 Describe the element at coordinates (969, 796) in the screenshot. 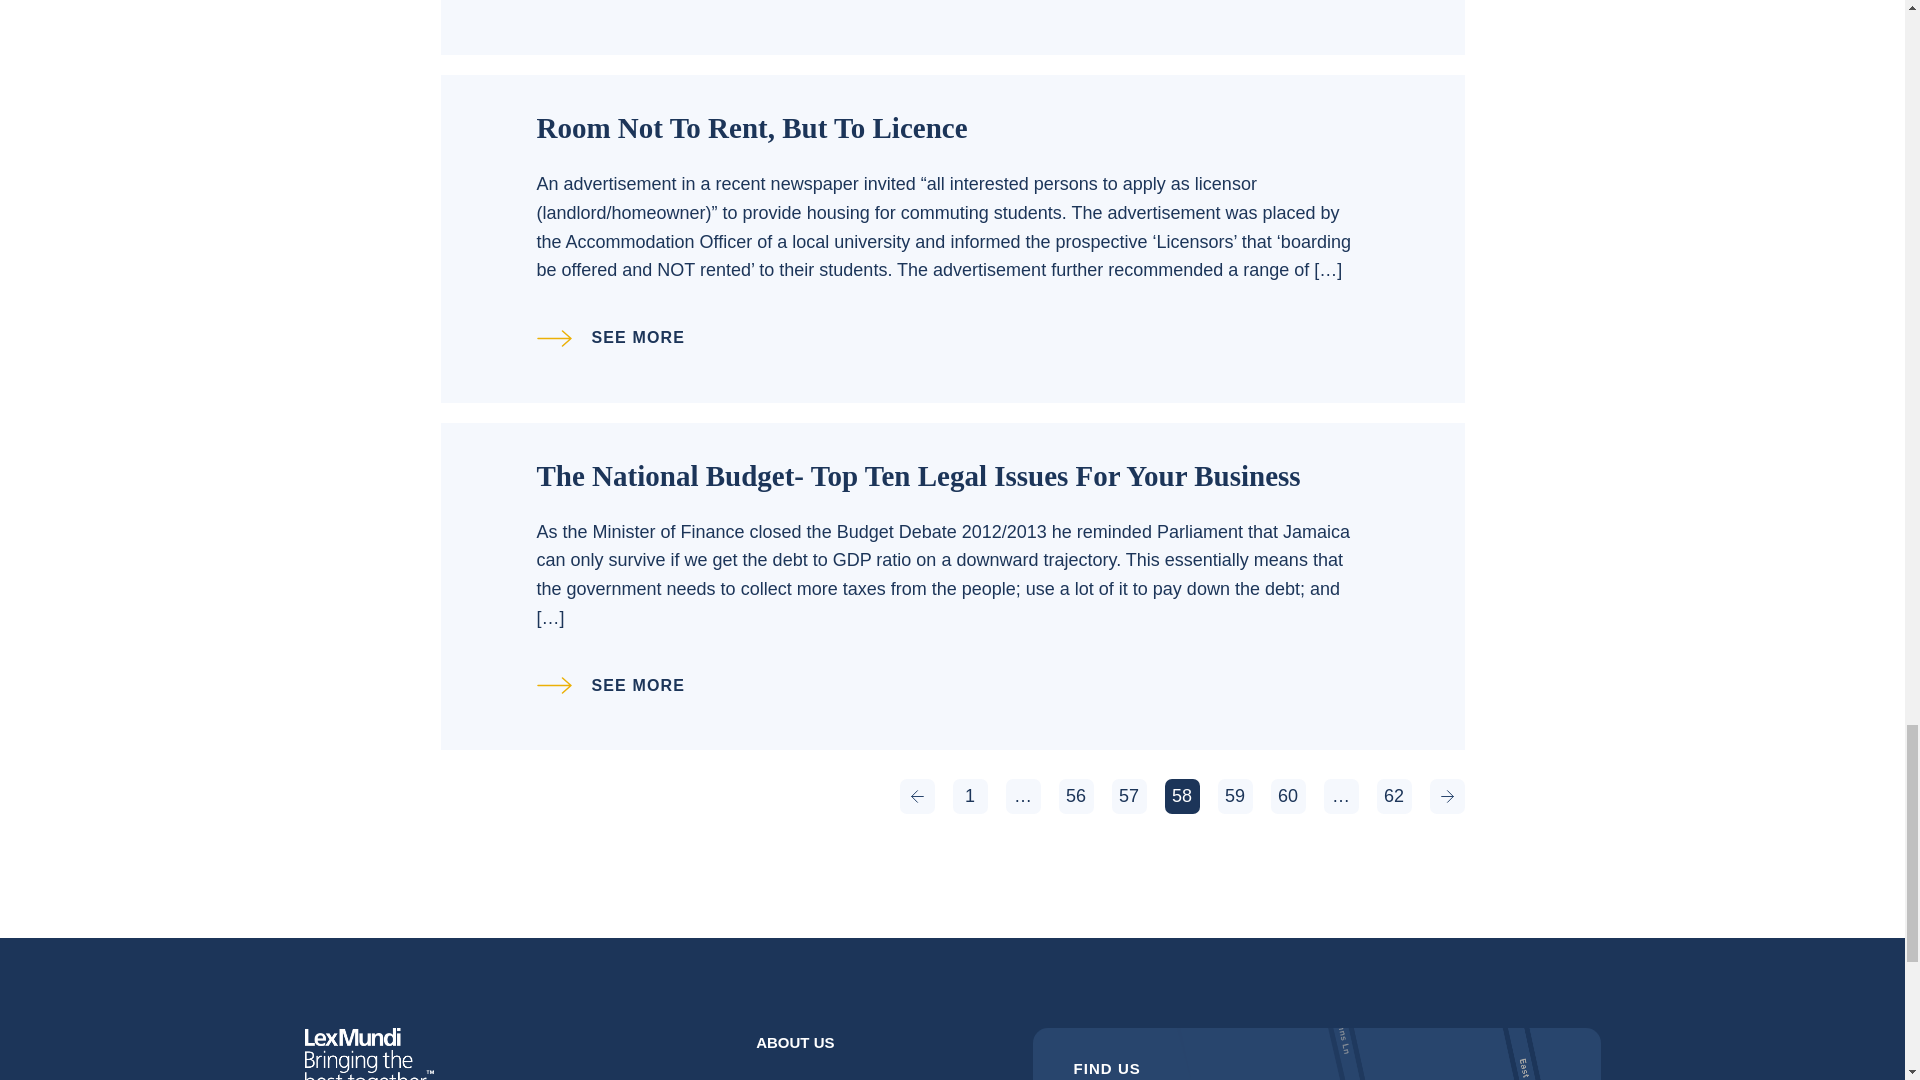

I see `1` at that location.